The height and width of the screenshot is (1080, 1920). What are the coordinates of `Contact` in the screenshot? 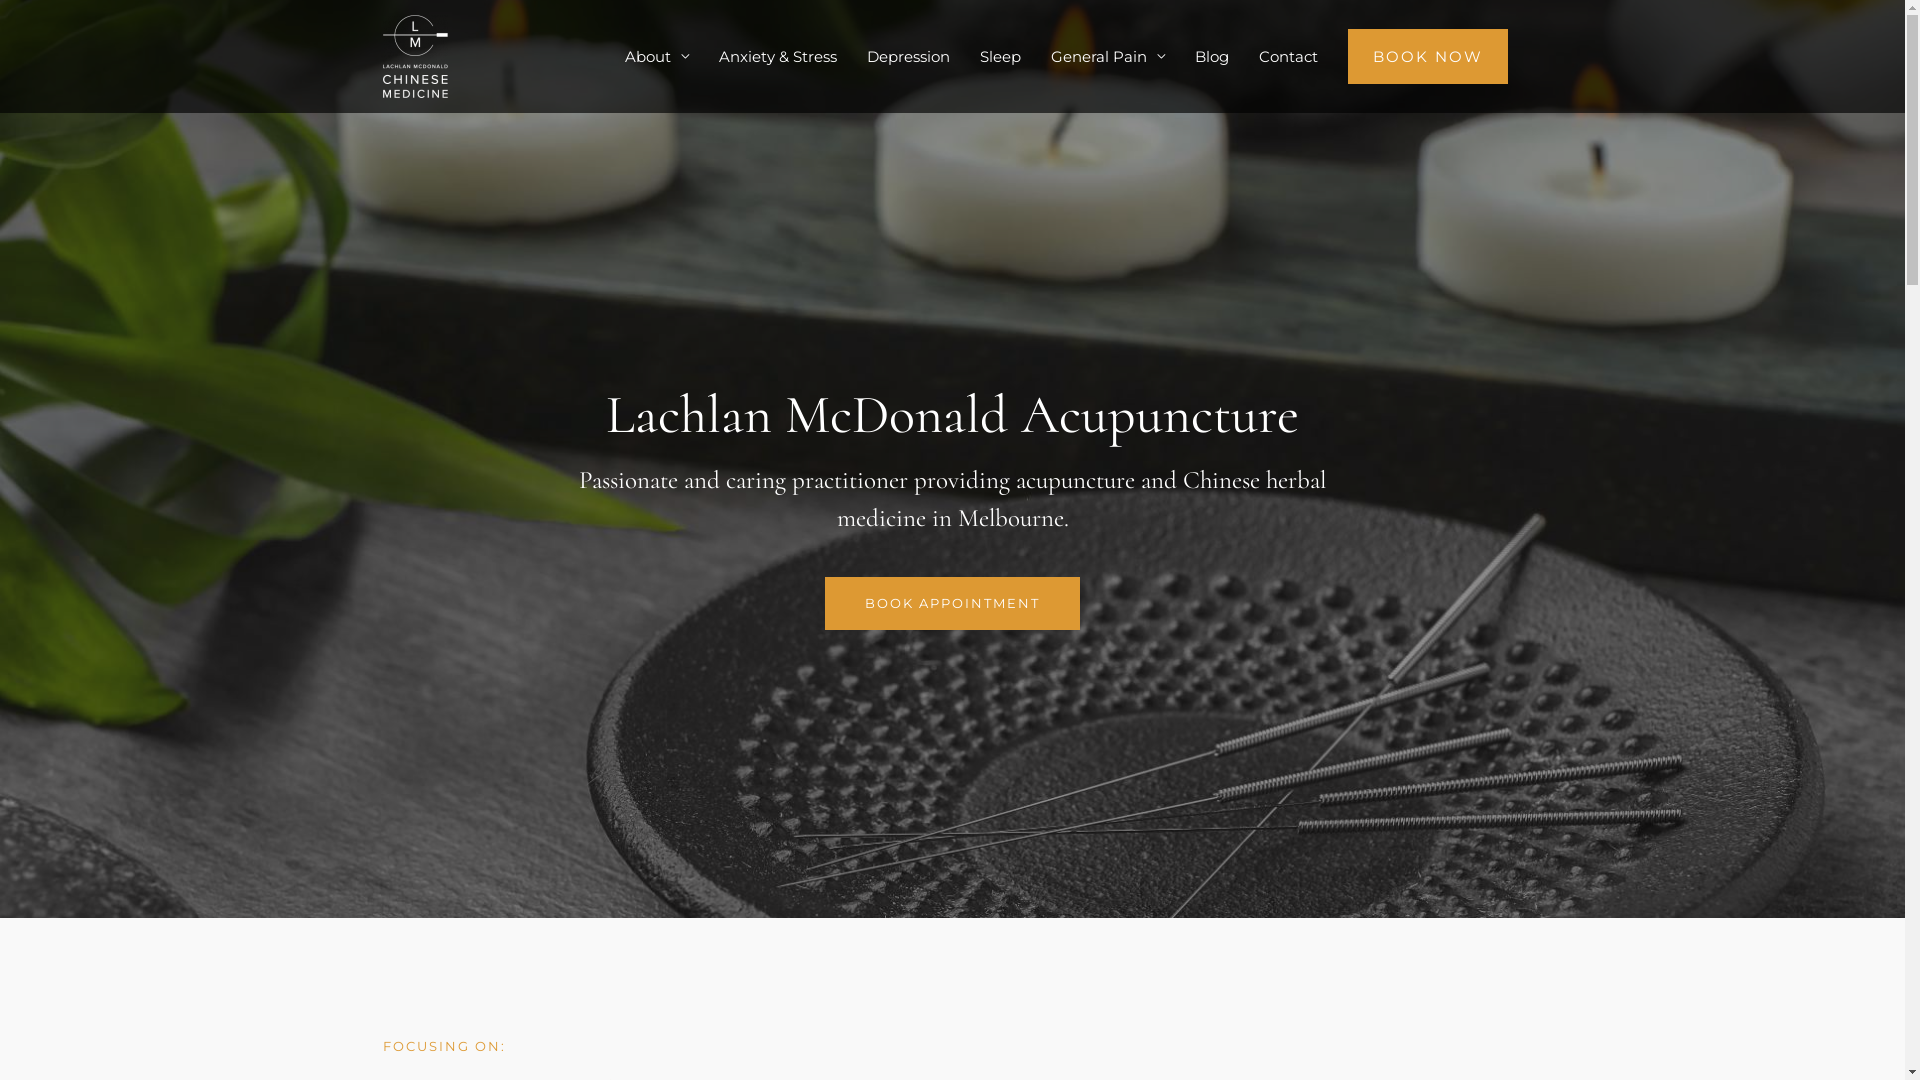 It's located at (1288, 56).